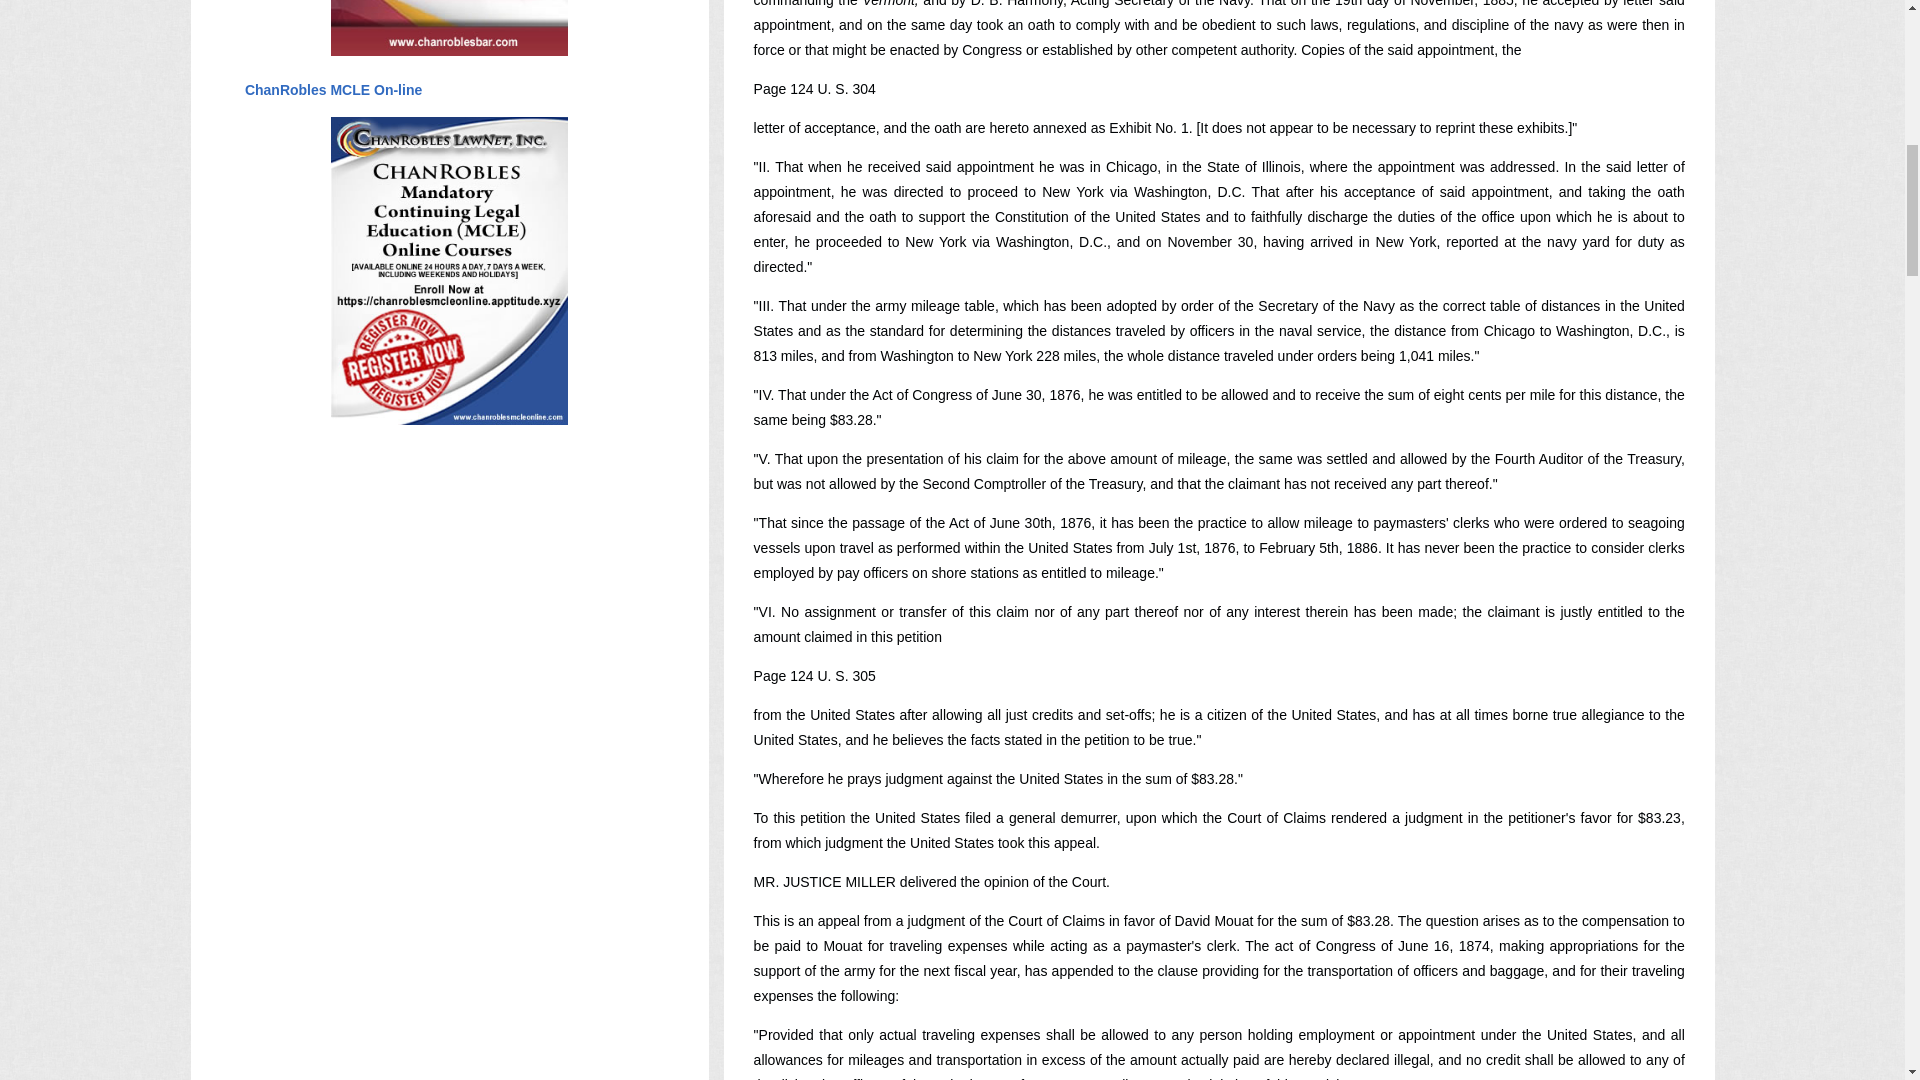 This screenshot has height=1080, width=1920. Describe the element at coordinates (814, 676) in the screenshot. I see `Page 124 U. S. 305` at that location.